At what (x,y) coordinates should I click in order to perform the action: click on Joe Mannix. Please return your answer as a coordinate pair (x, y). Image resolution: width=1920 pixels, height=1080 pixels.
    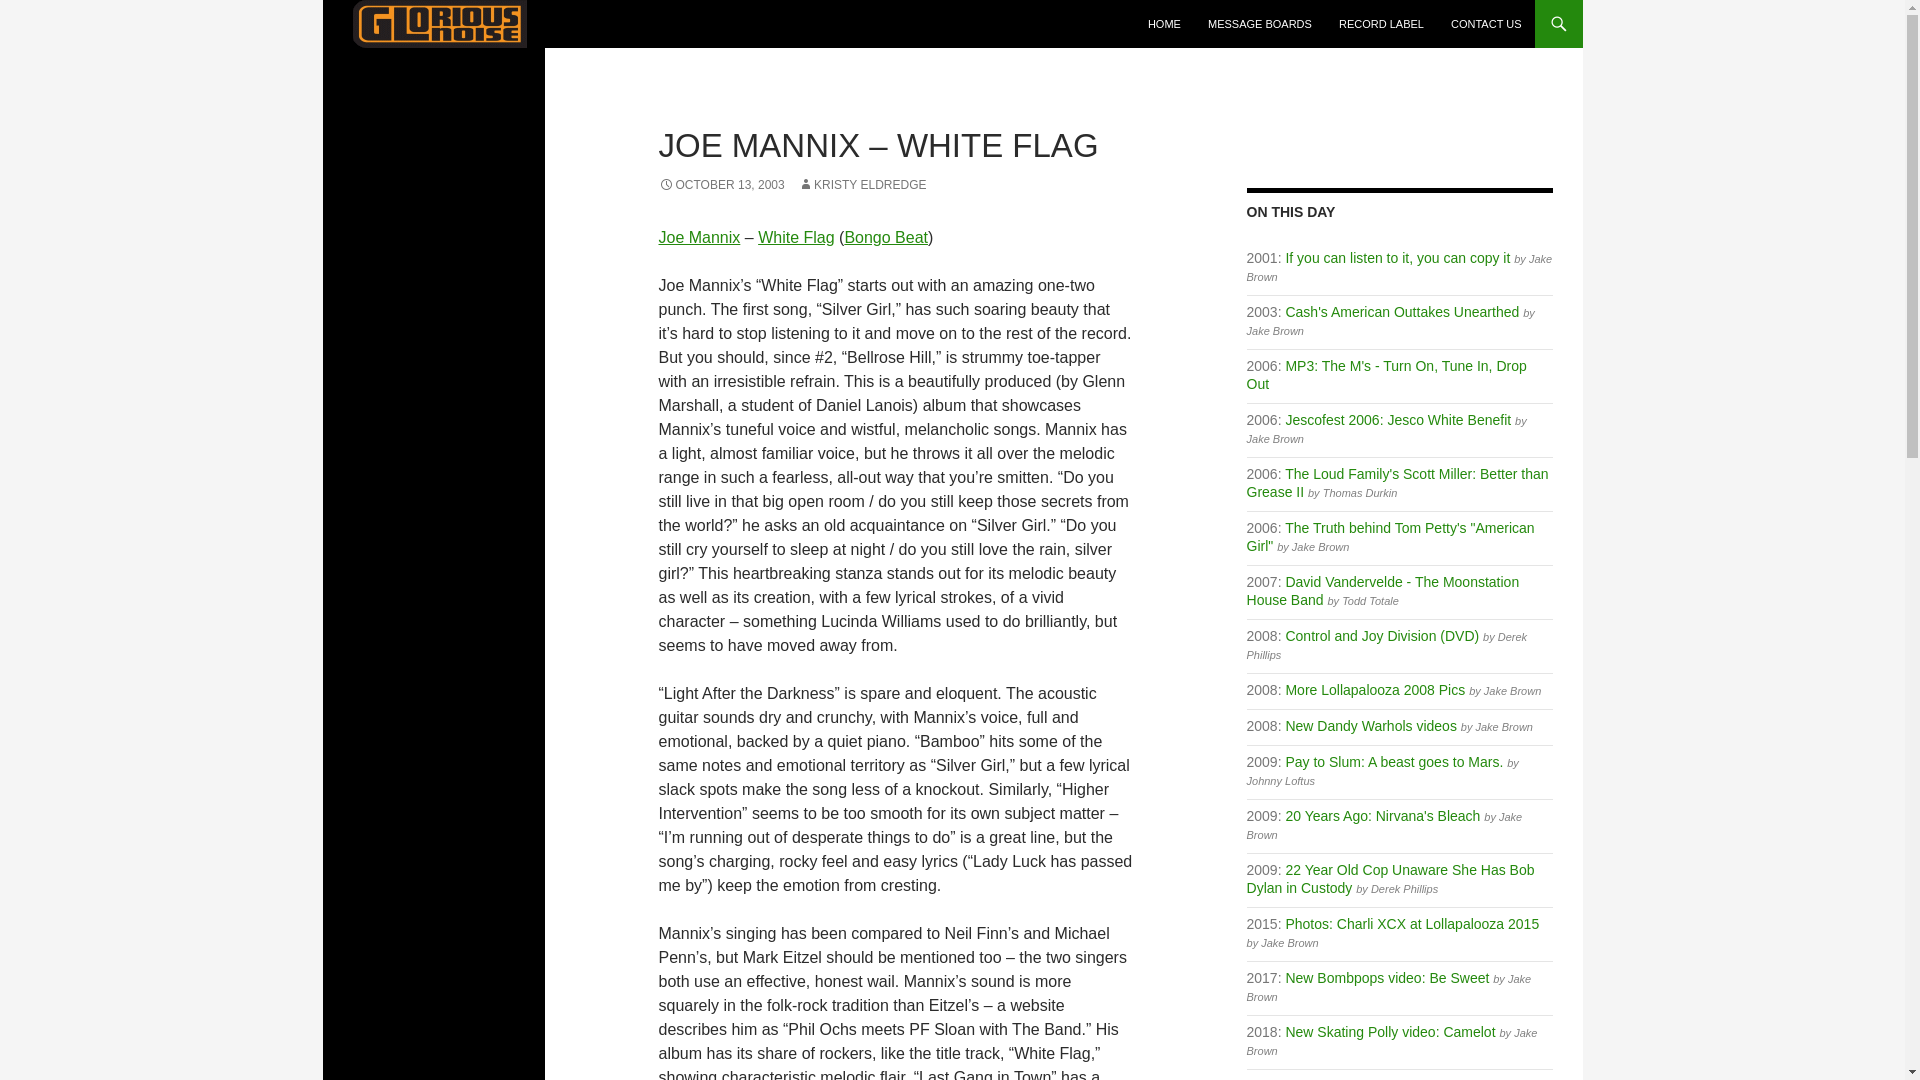
    Looking at the image, I should click on (698, 237).